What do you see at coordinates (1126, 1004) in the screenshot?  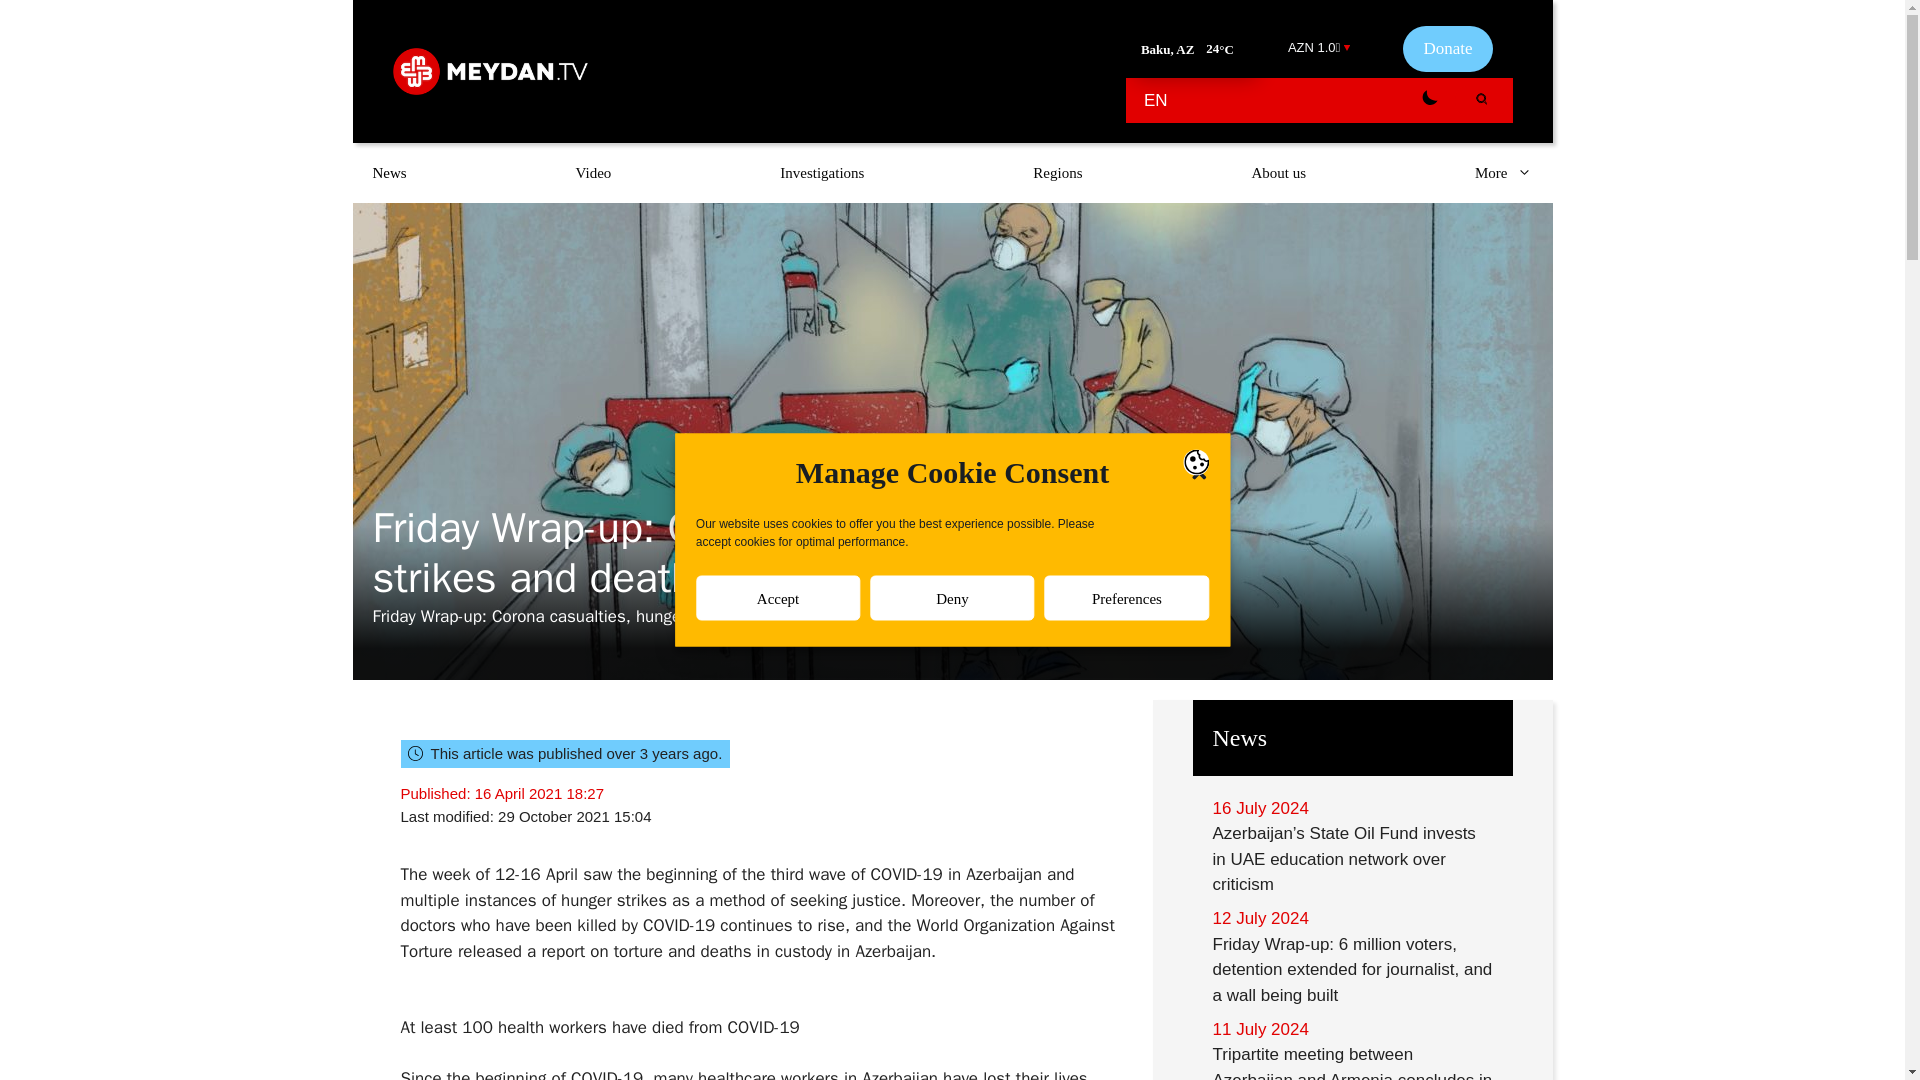 I see `Preferences` at bounding box center [1126, 1004].